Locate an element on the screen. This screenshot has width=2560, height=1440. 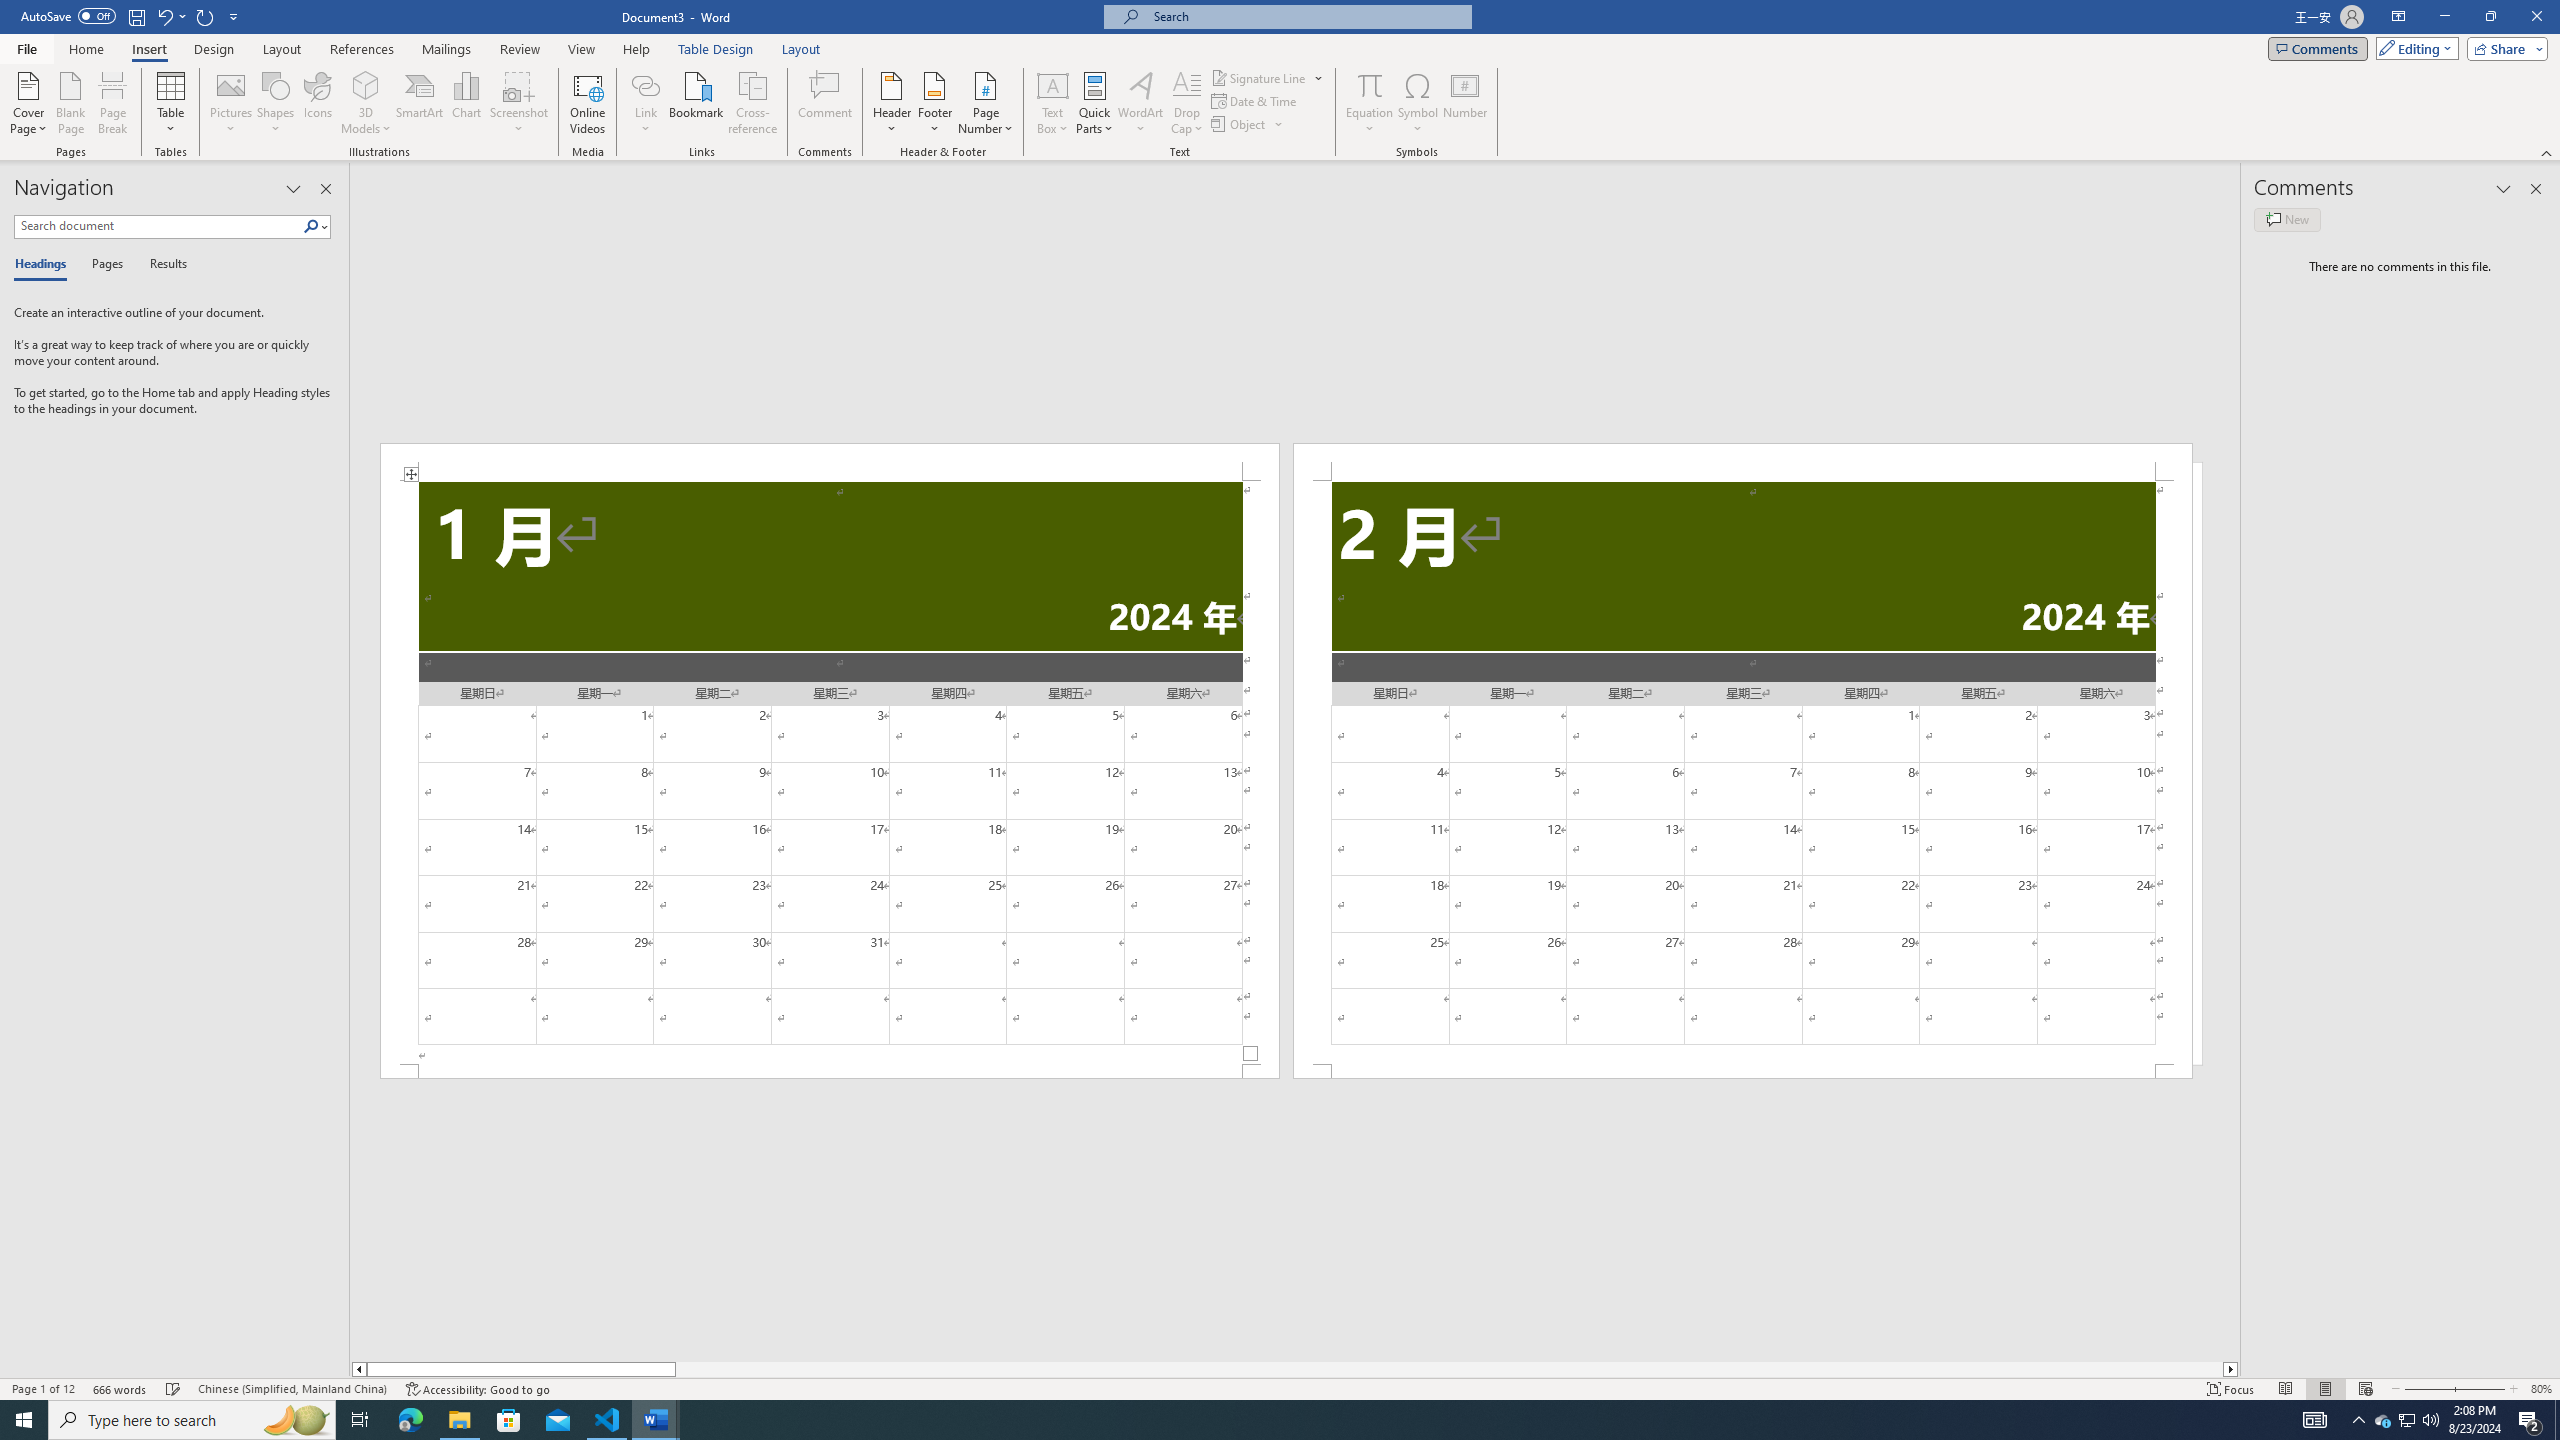
Comments is located at coordinates (2318, 48).